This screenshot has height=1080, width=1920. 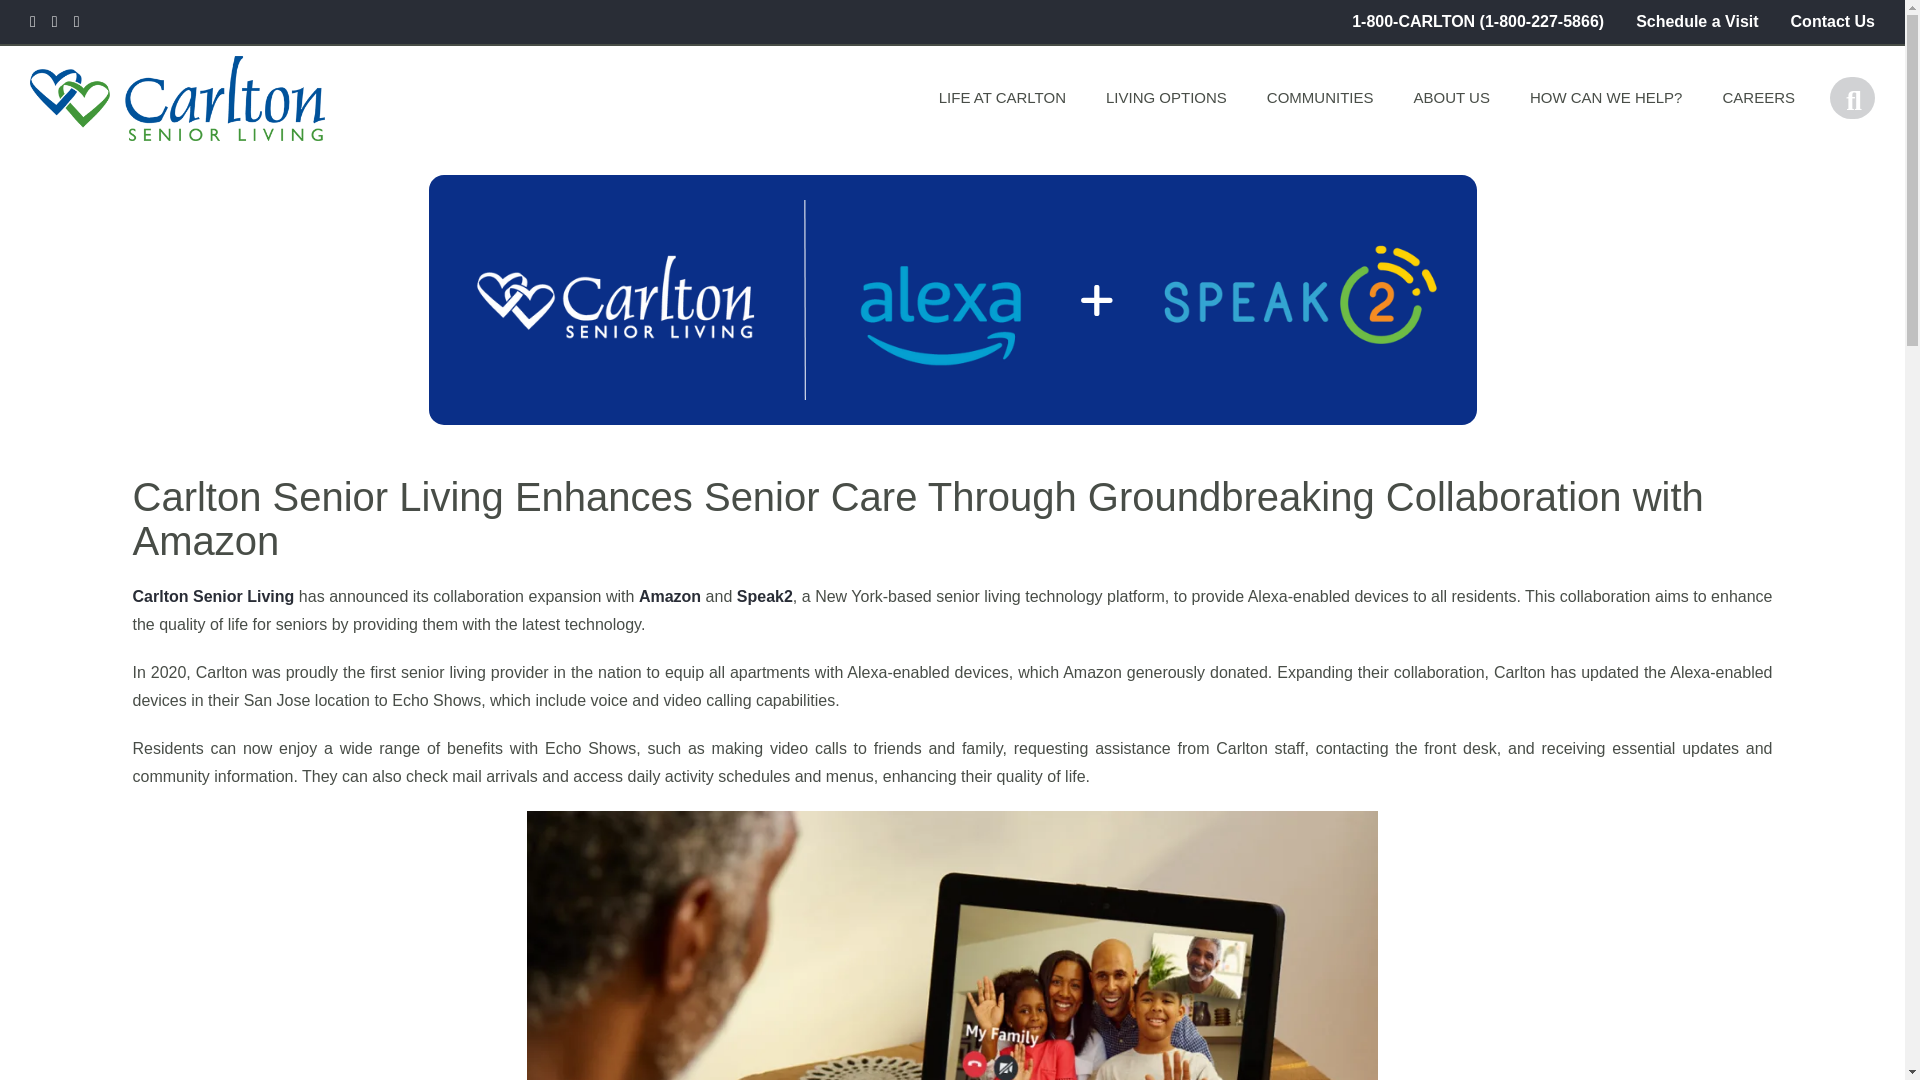 What do you see at coordinates (1696, 21) in the screenshot?
I see `Schedule a Visit` at bounding box center [1696, 21].